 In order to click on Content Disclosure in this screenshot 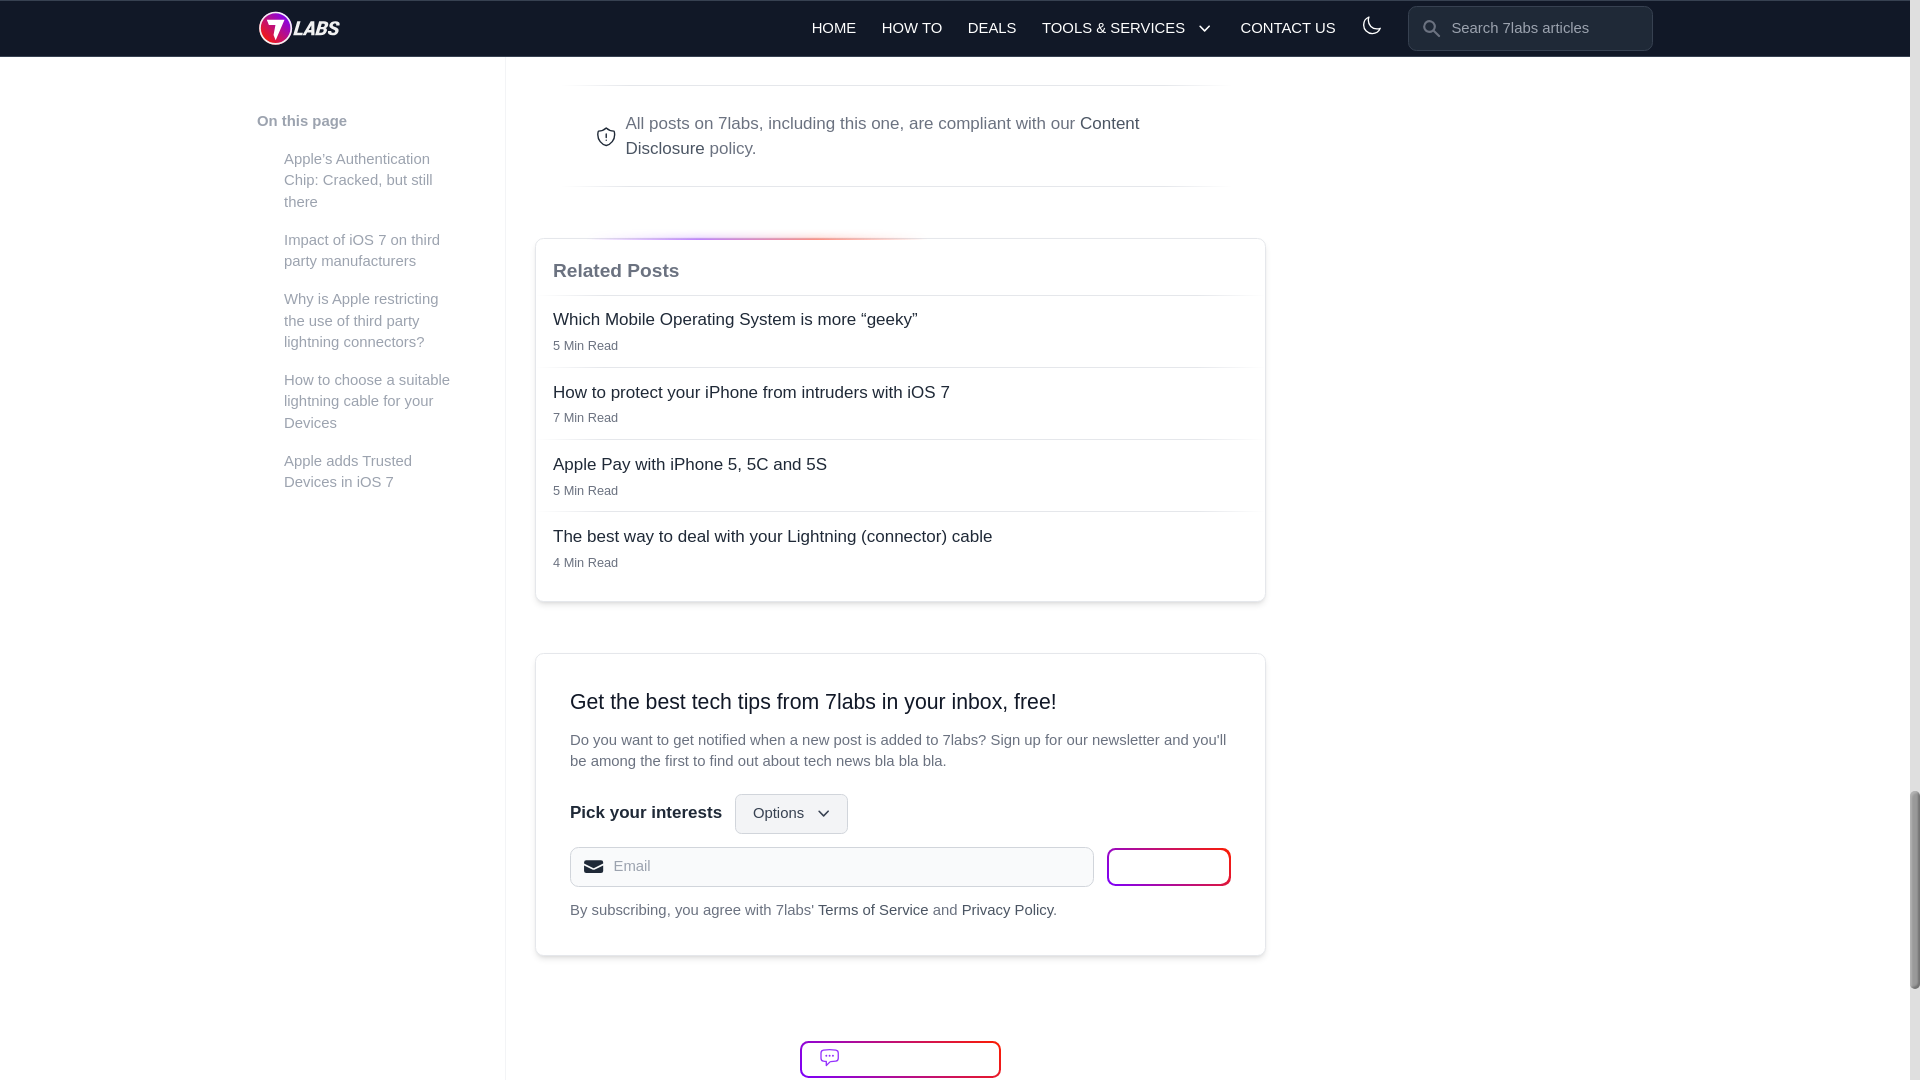, I will do `click(882, 136)`.